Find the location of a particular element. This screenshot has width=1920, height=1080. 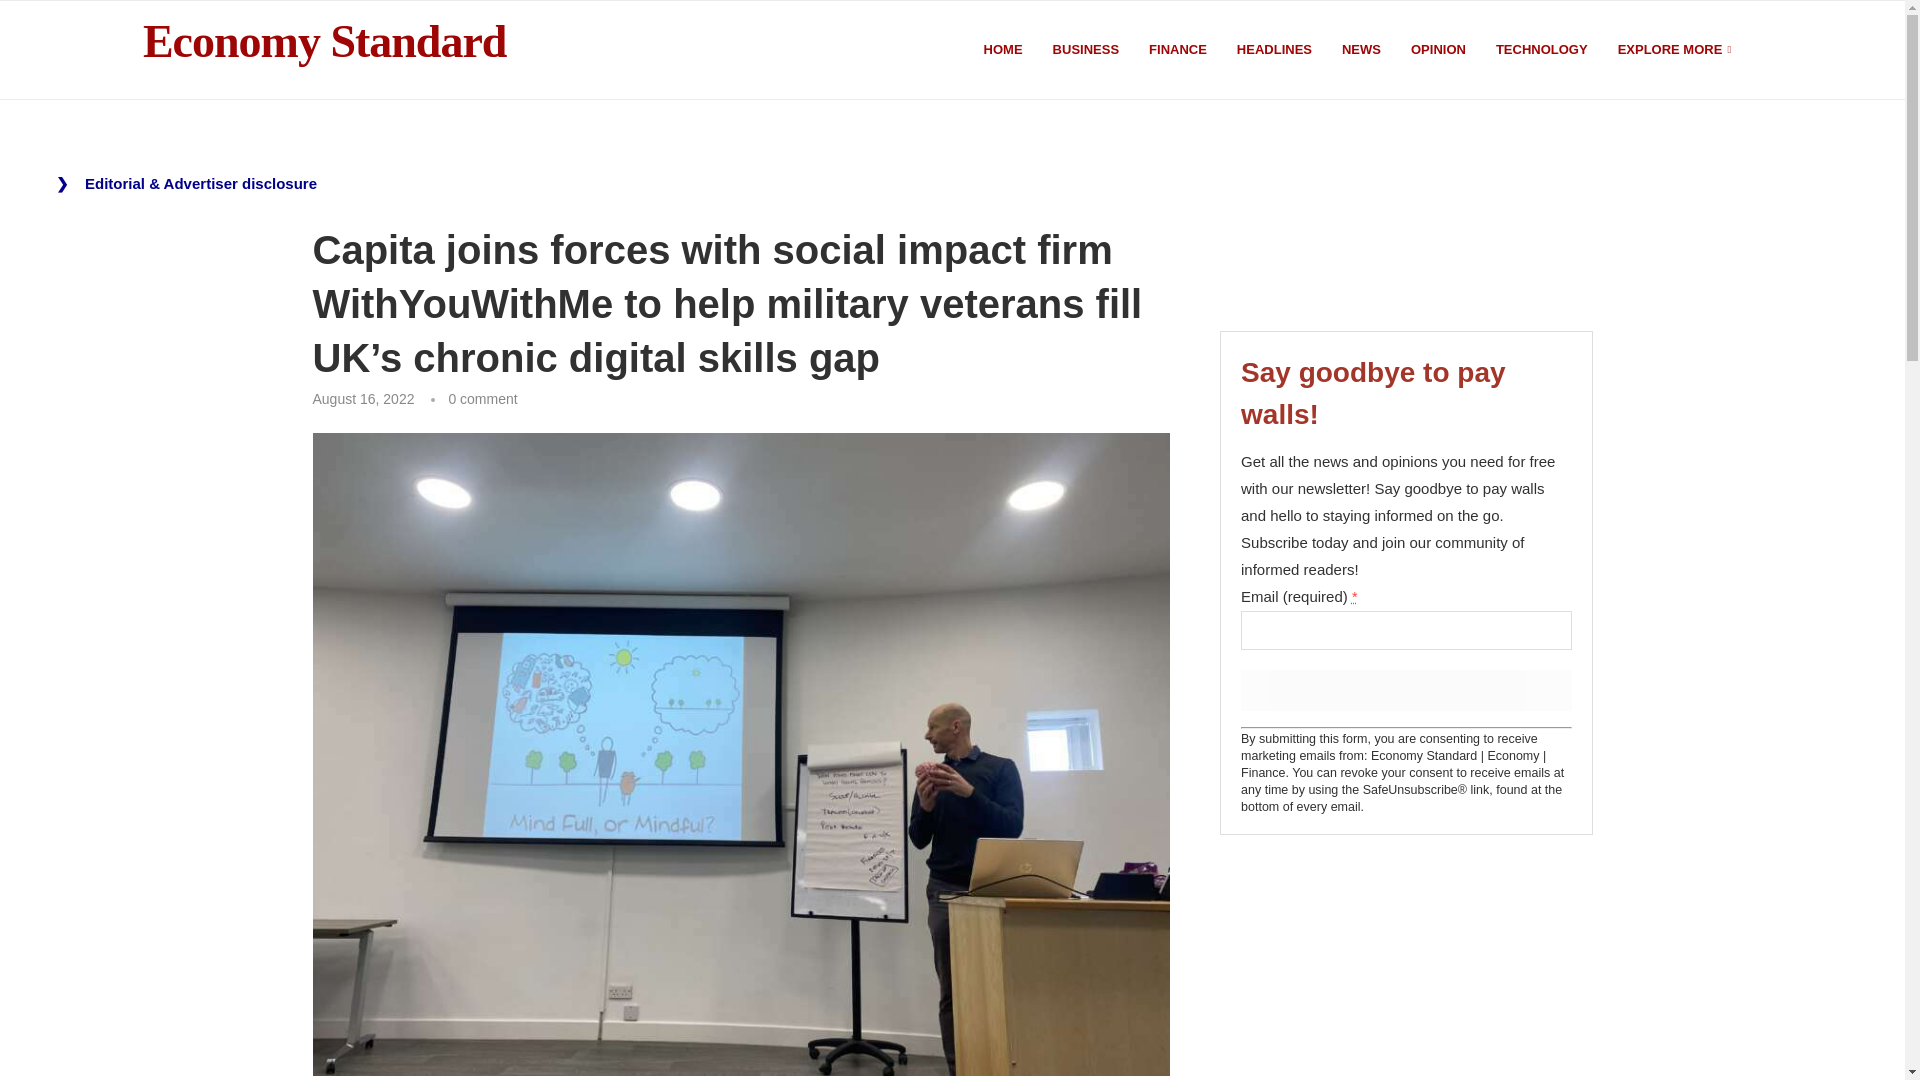

EXPLORE MORE is located at coordinates (1676, 50).